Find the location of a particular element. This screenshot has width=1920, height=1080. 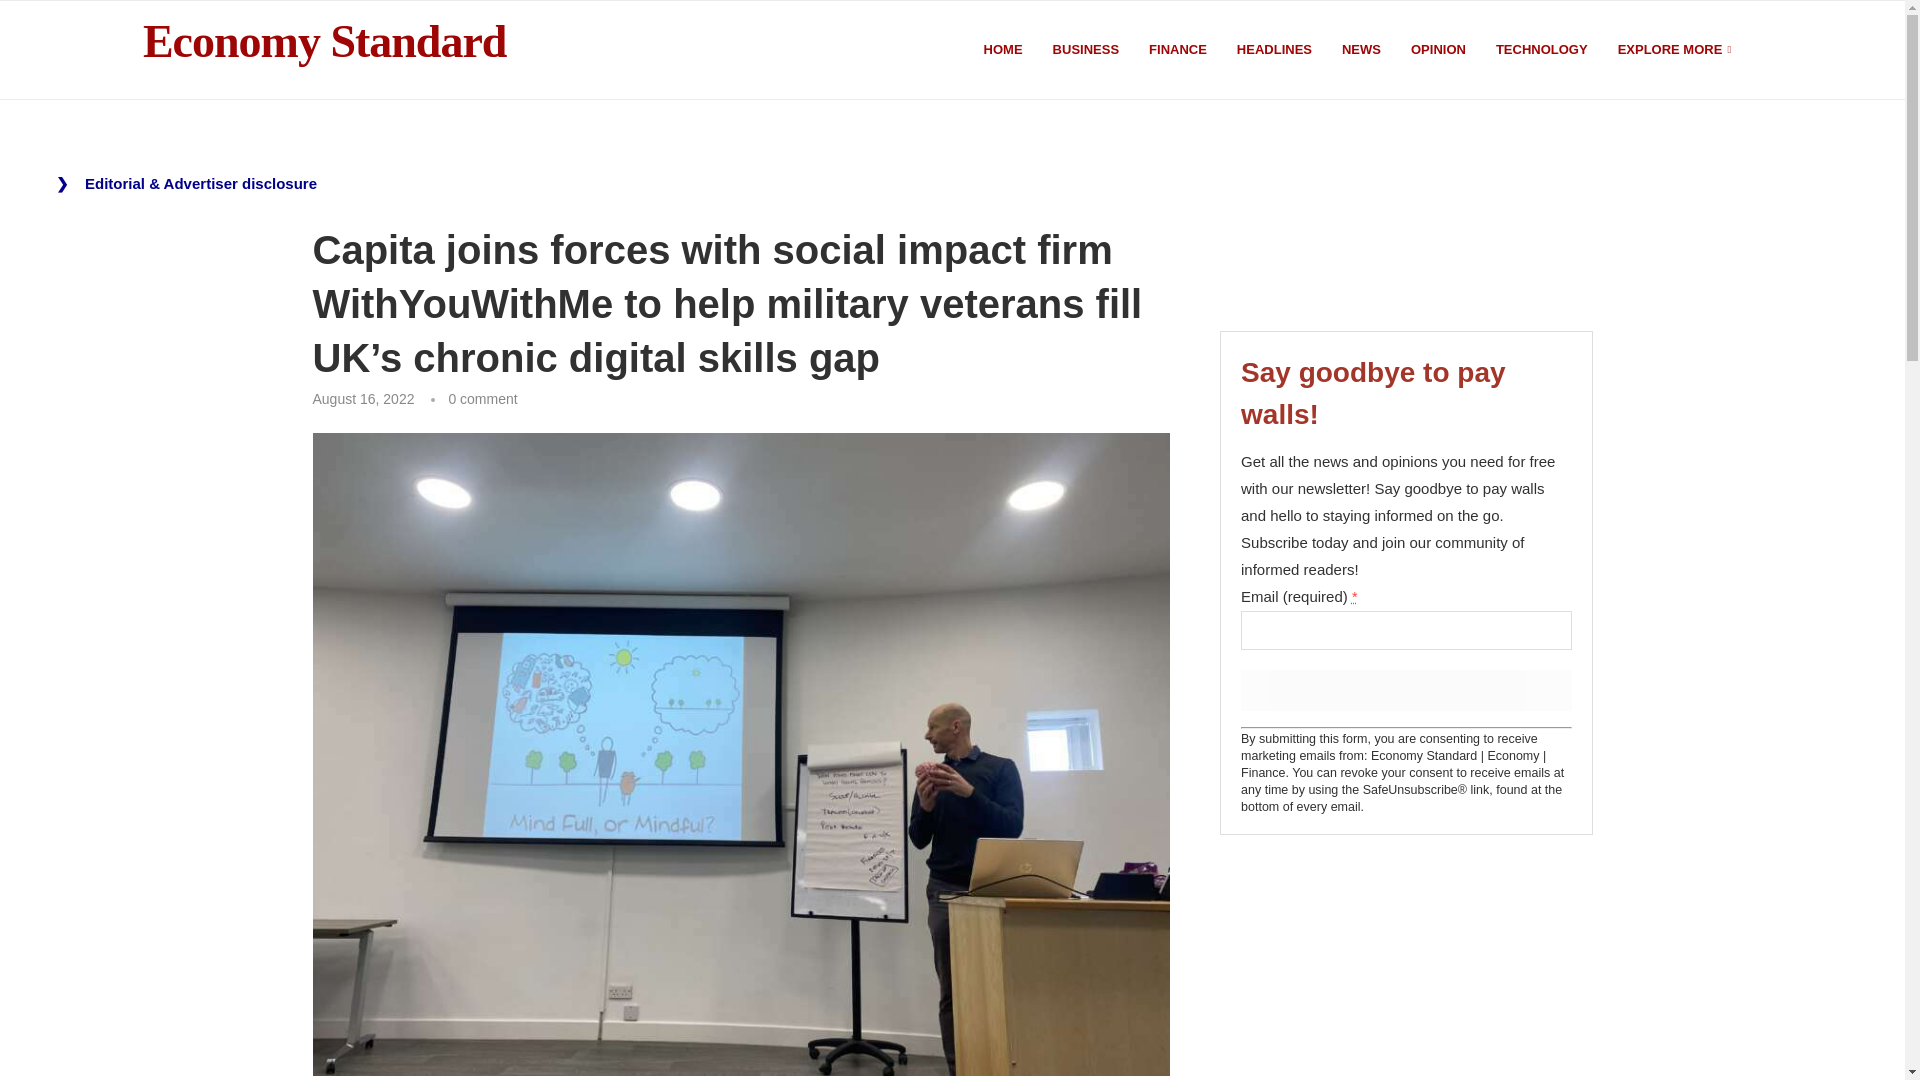

EXPLORE MORE is located at coordinates (1676, 50).